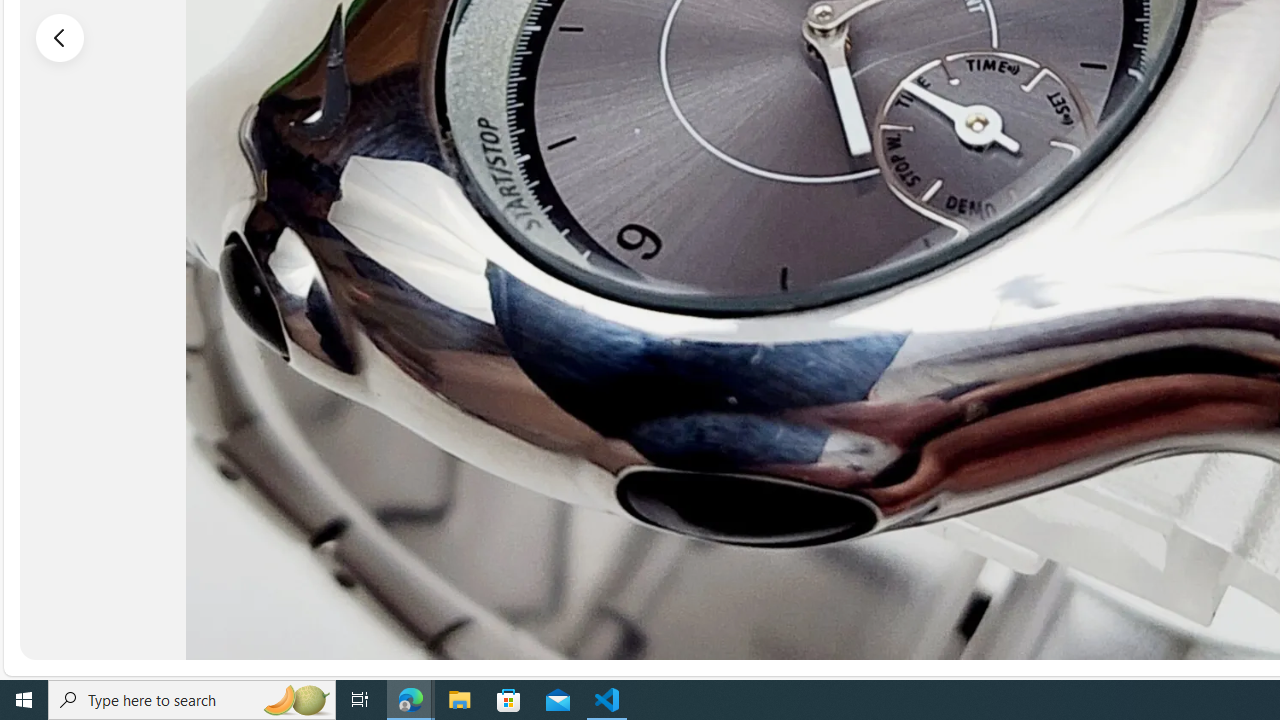 The image size is (1280, 720). Describe the element at coordinates (60, 37) in the screenshot. I see `Previous image - Item images thumbnails` at that location.